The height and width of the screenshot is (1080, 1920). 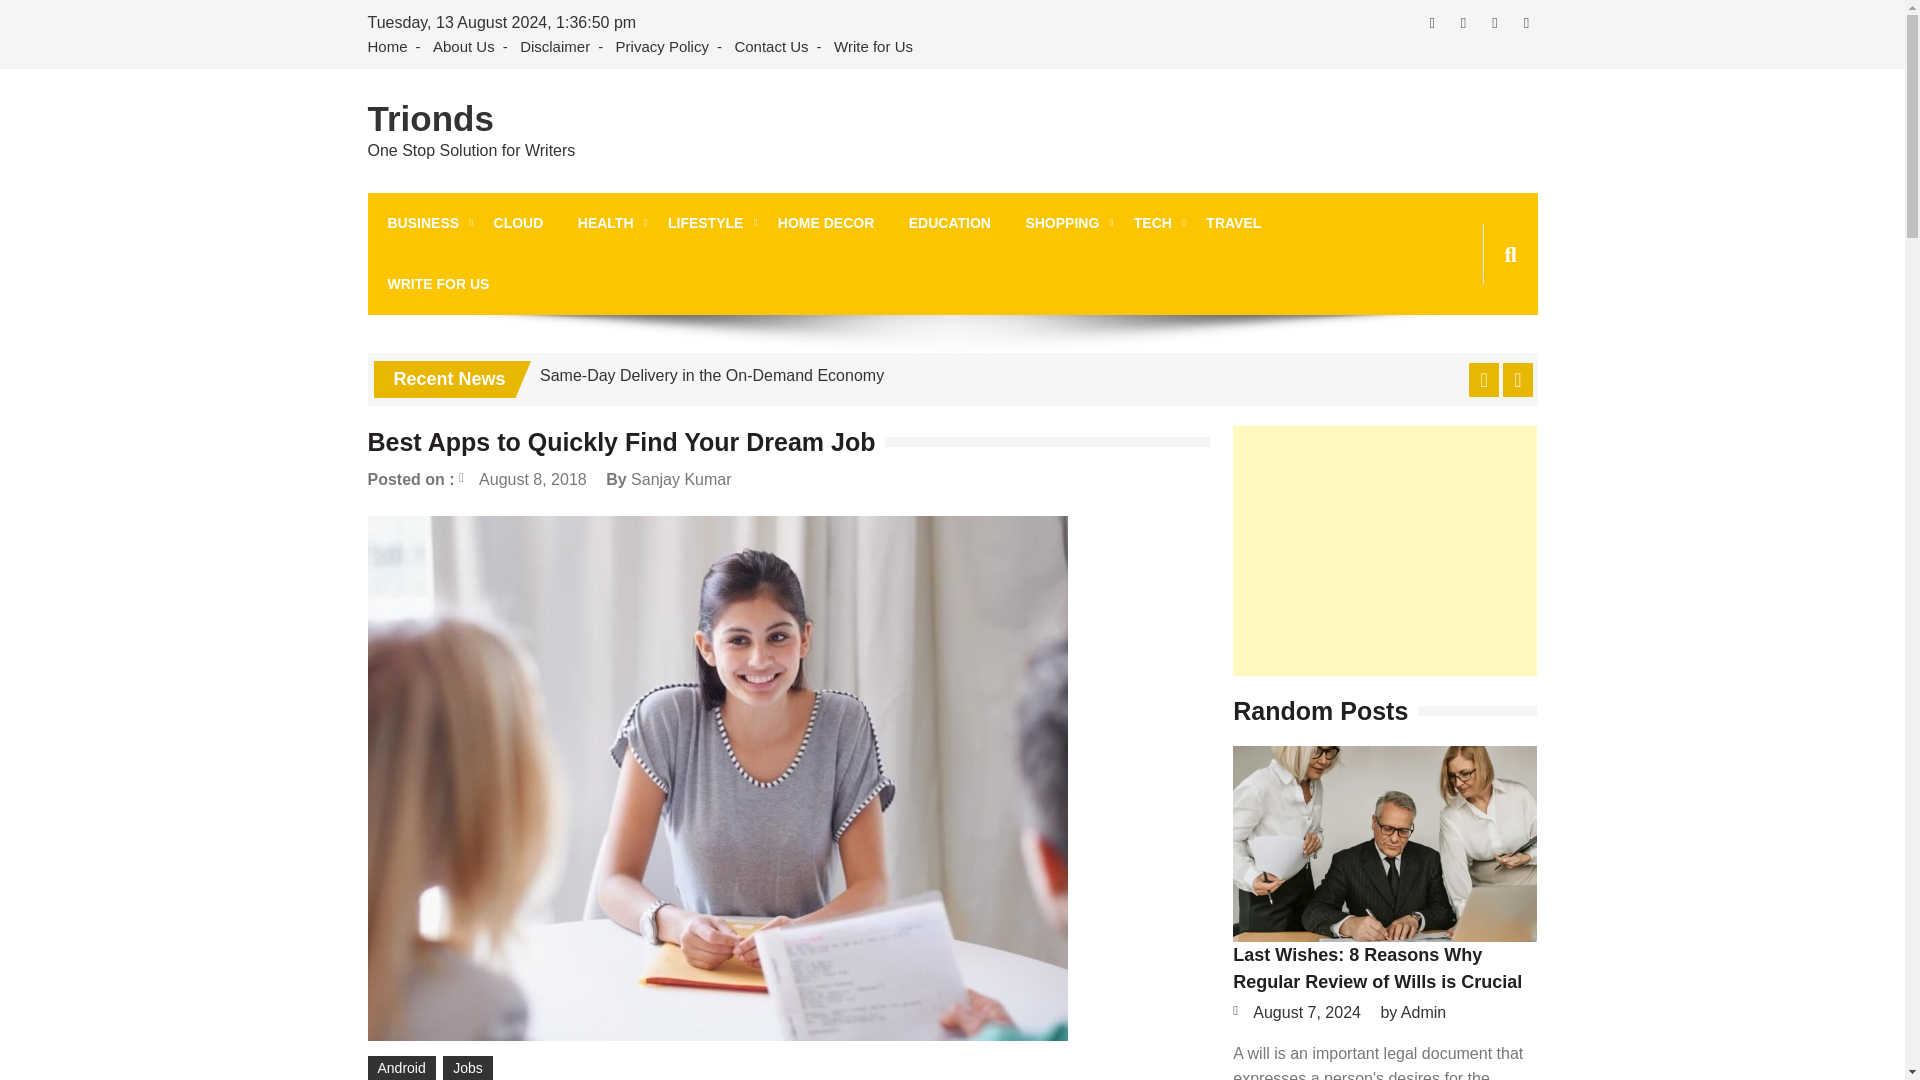 I want to click on Disclaimer, so click(x=554, y=47).